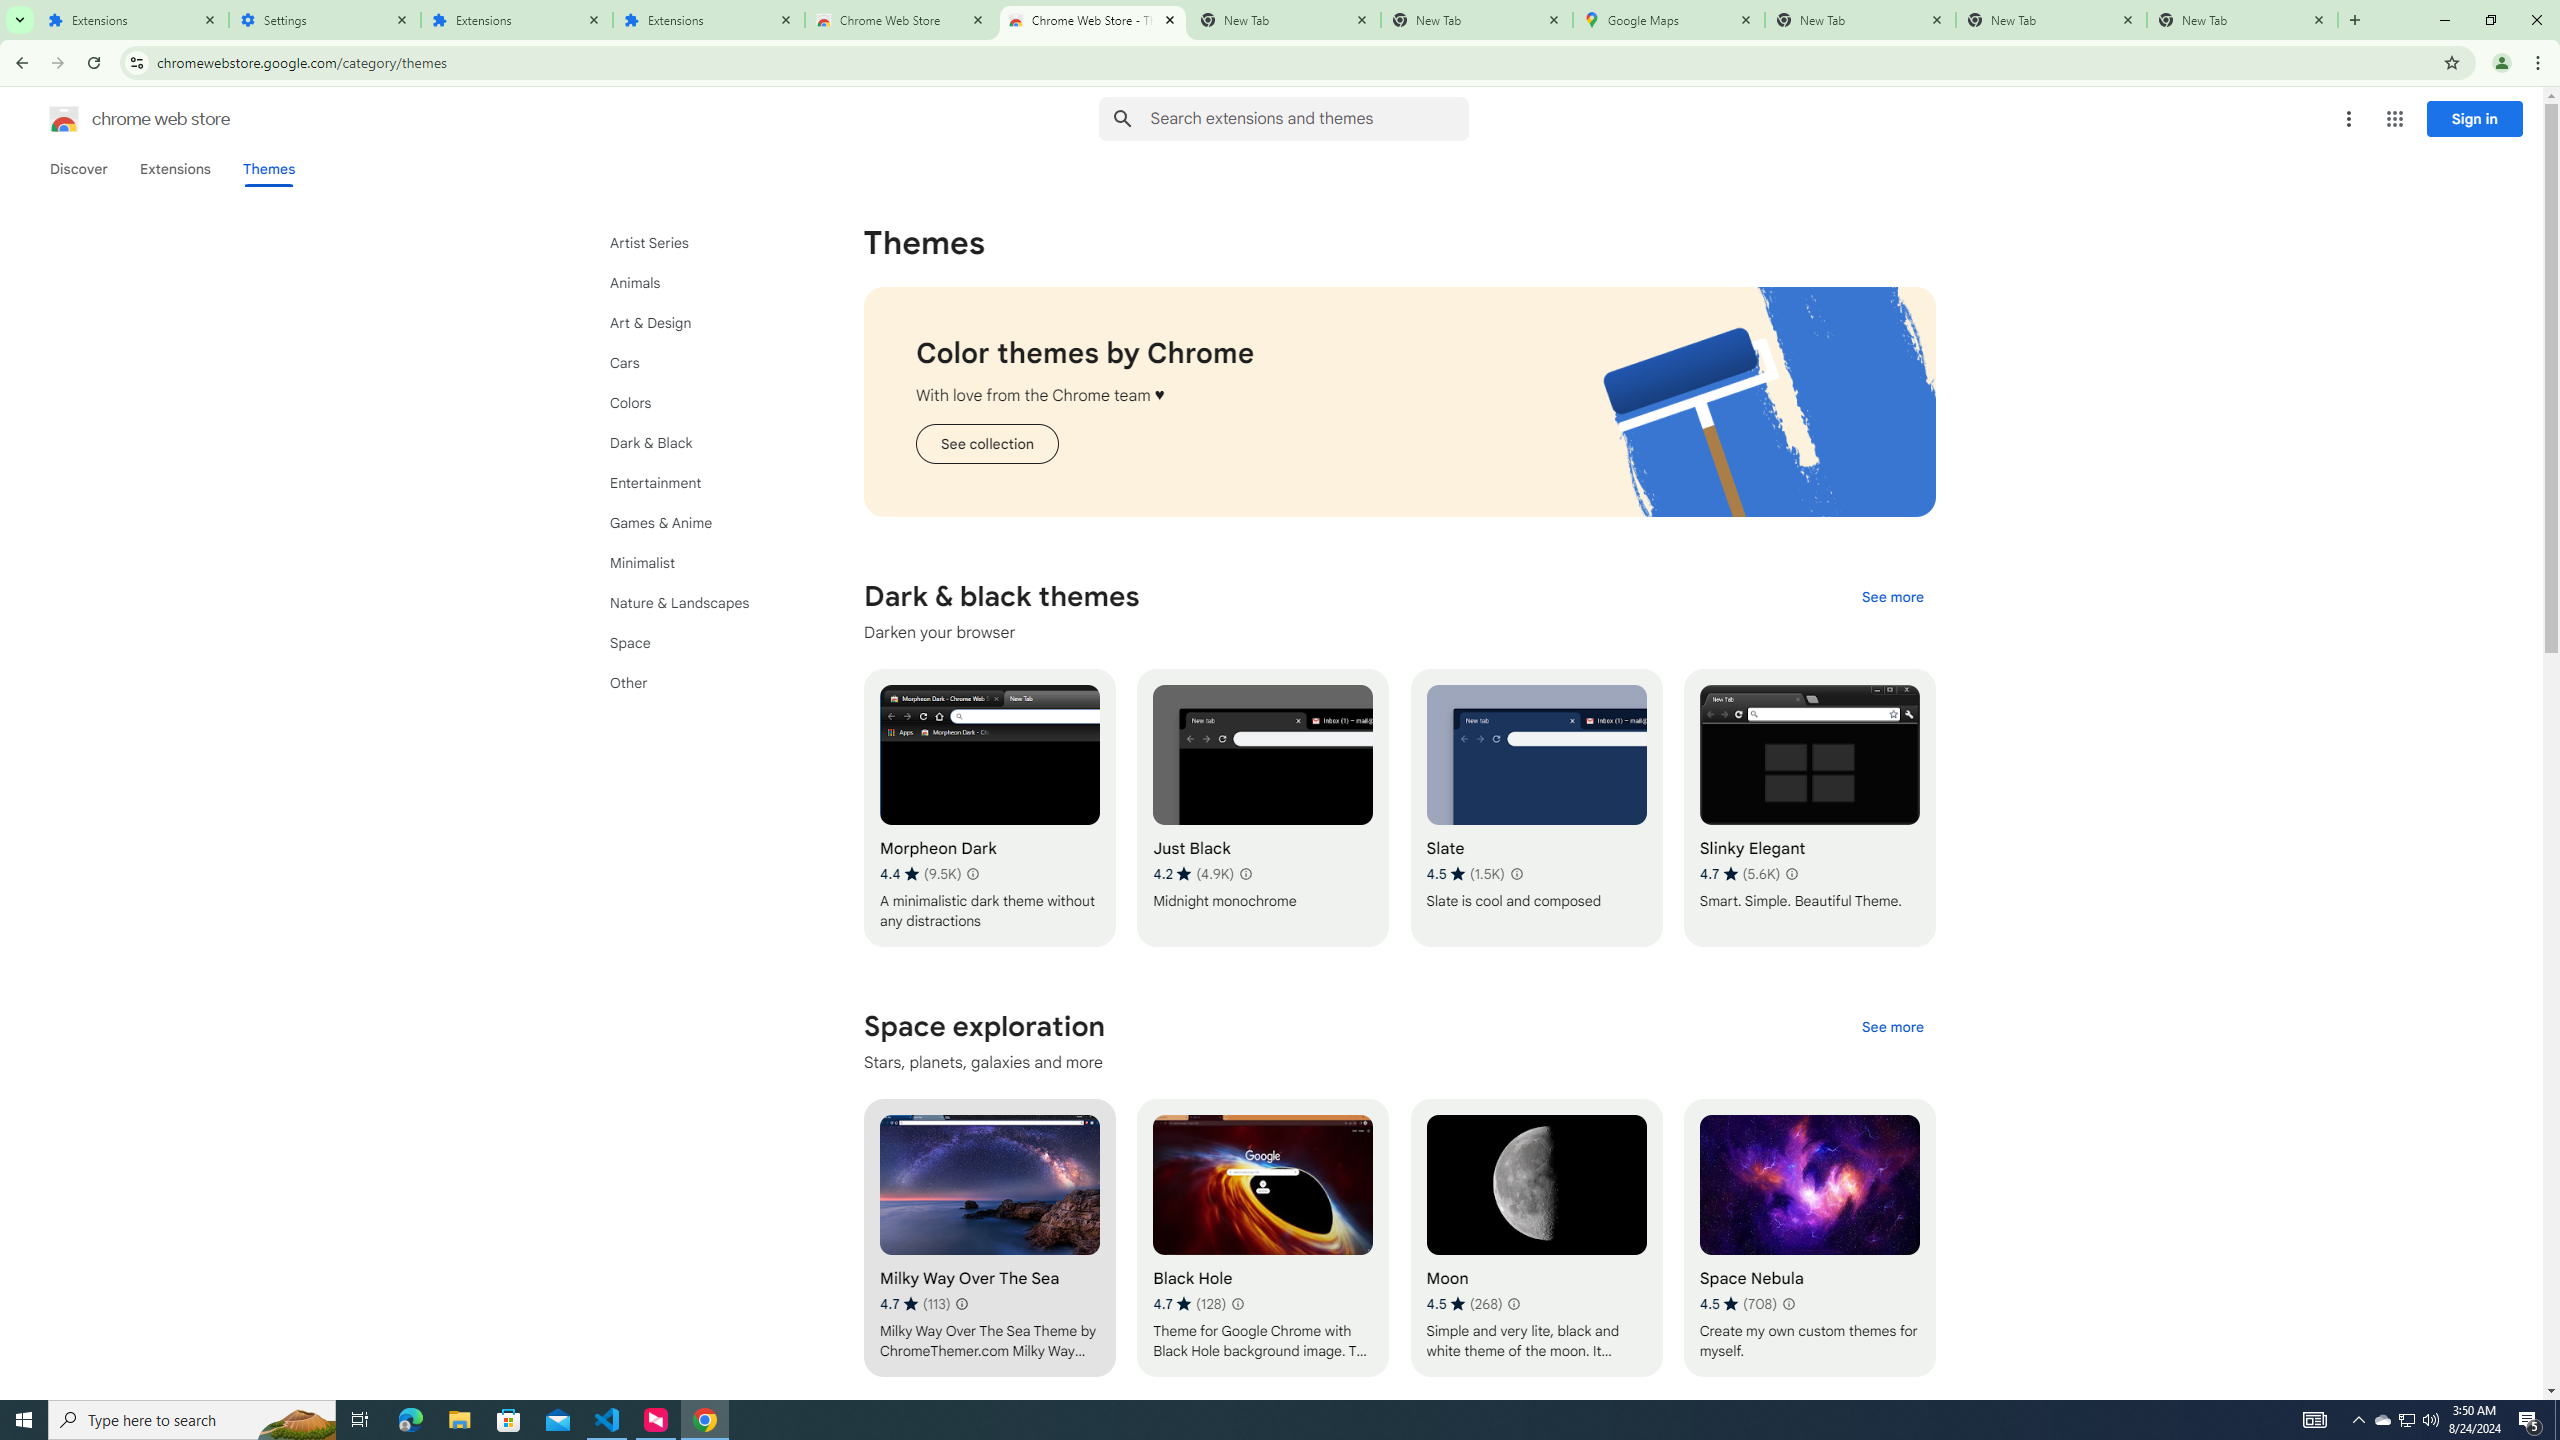 The width and height of the screenshot is (2560, 1440). What do you see at coordinates (701, 682) in the screenshot?
I see `Other` at bounding box center [701, 682].